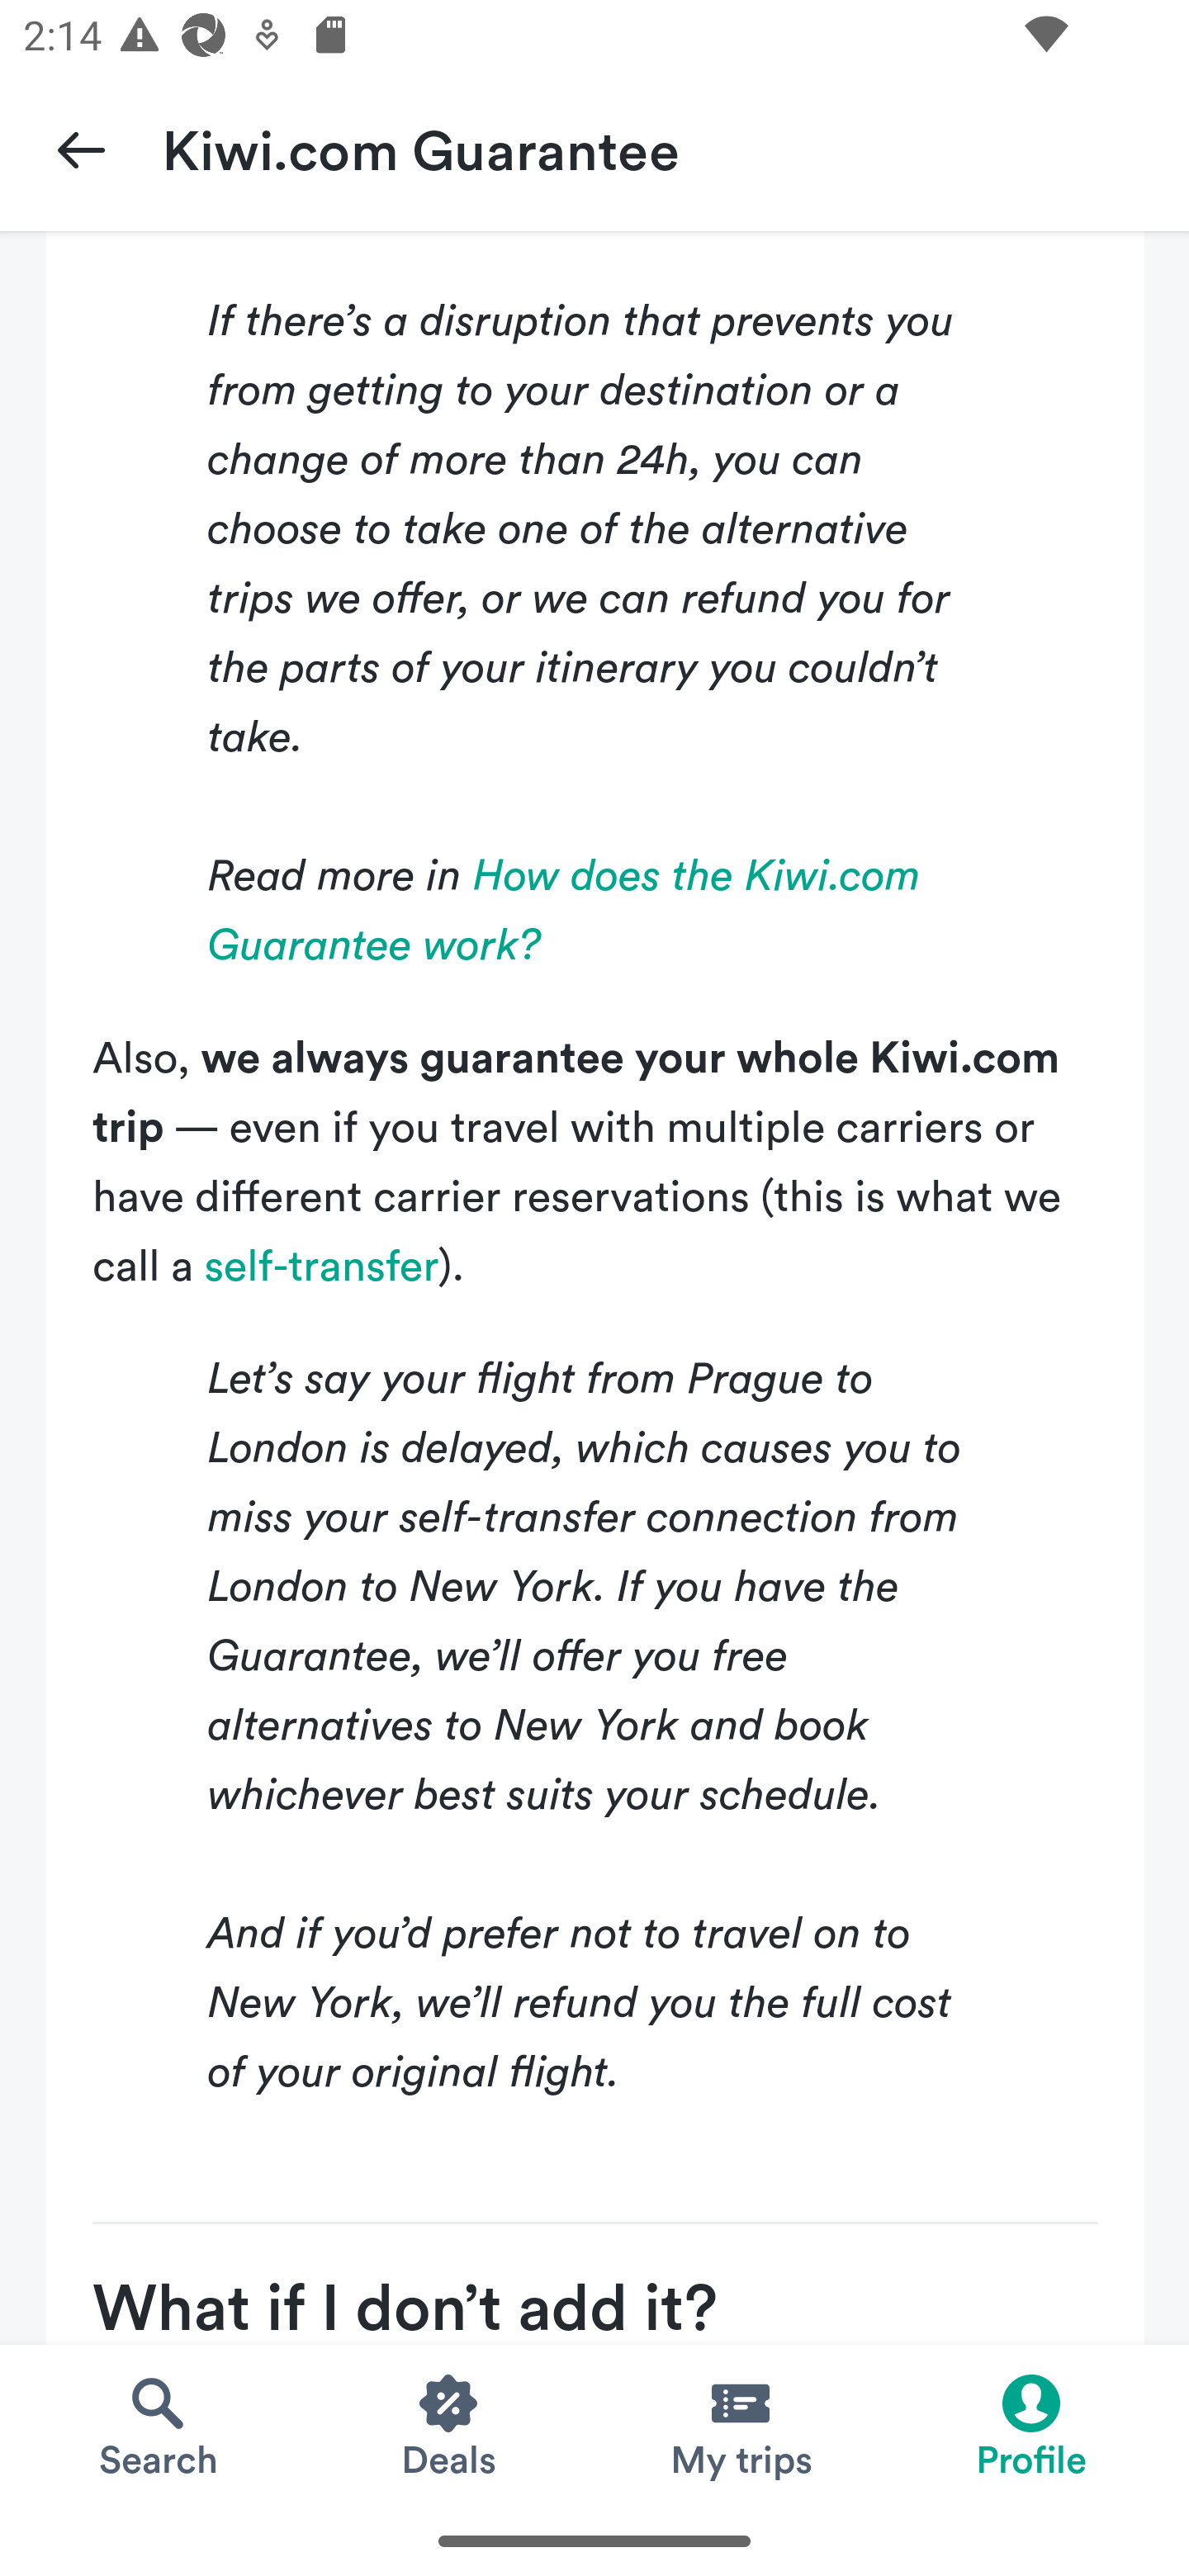  Describe the element at coordinates (157, 2425) in the screenshot. I see `Search` at that location.